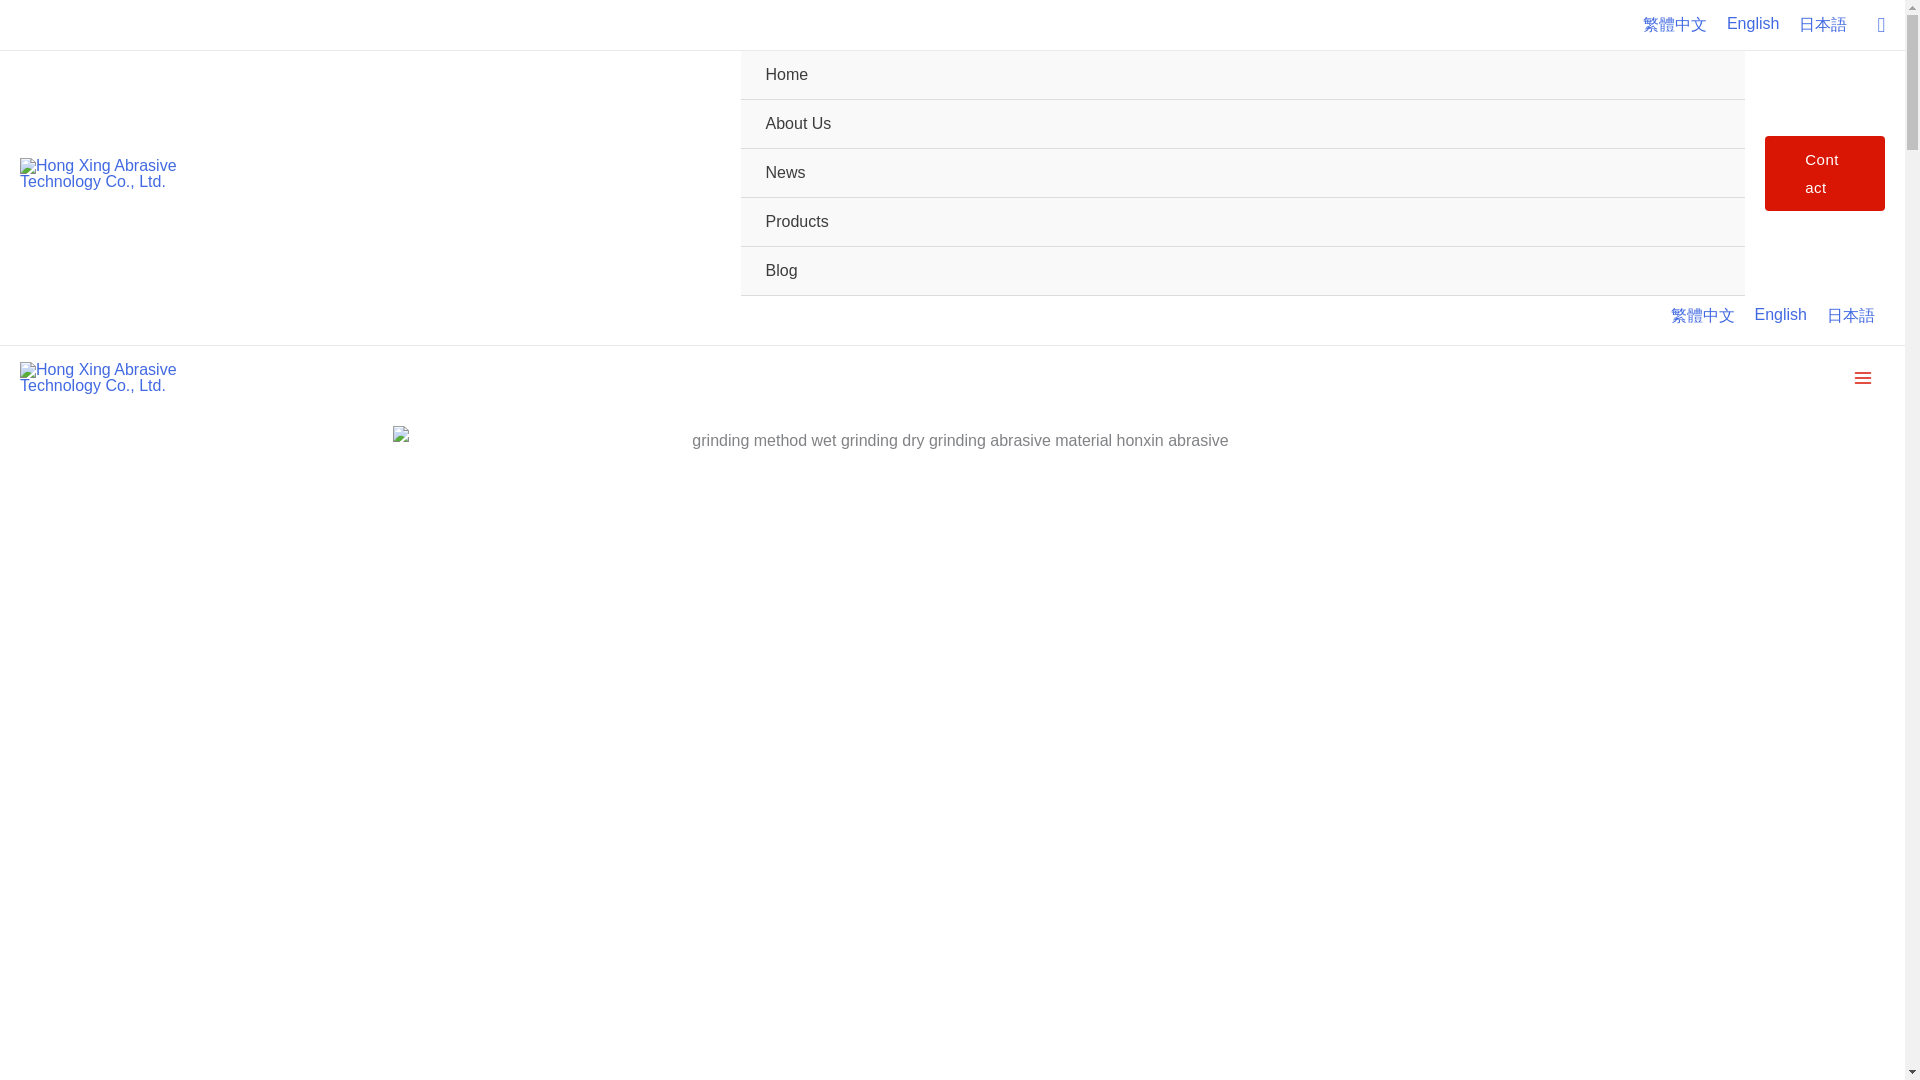 This screenshot has width=1920, height=1080. What do you see at coordinates (1780, 314) in the screenshot?
I see `English` at bounding box center [1780, 314].